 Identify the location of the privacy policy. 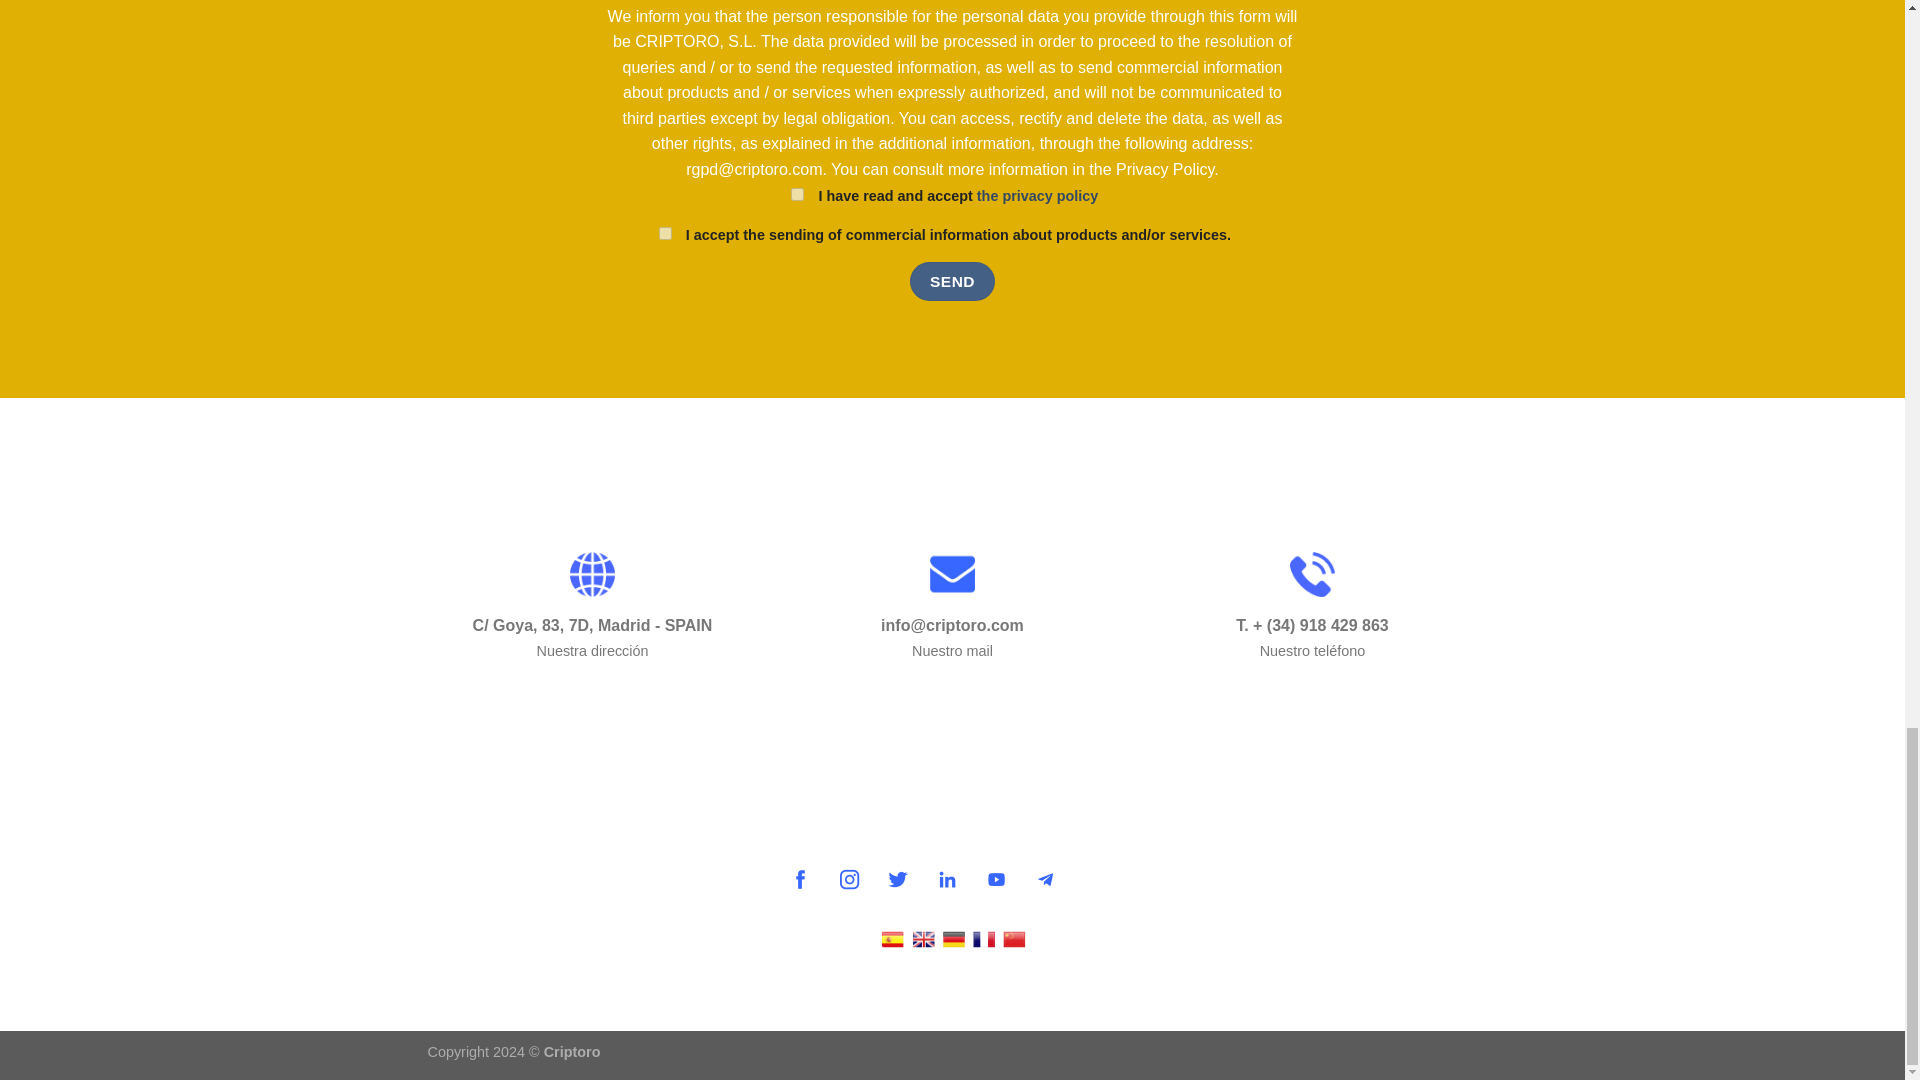
(1038, 196).